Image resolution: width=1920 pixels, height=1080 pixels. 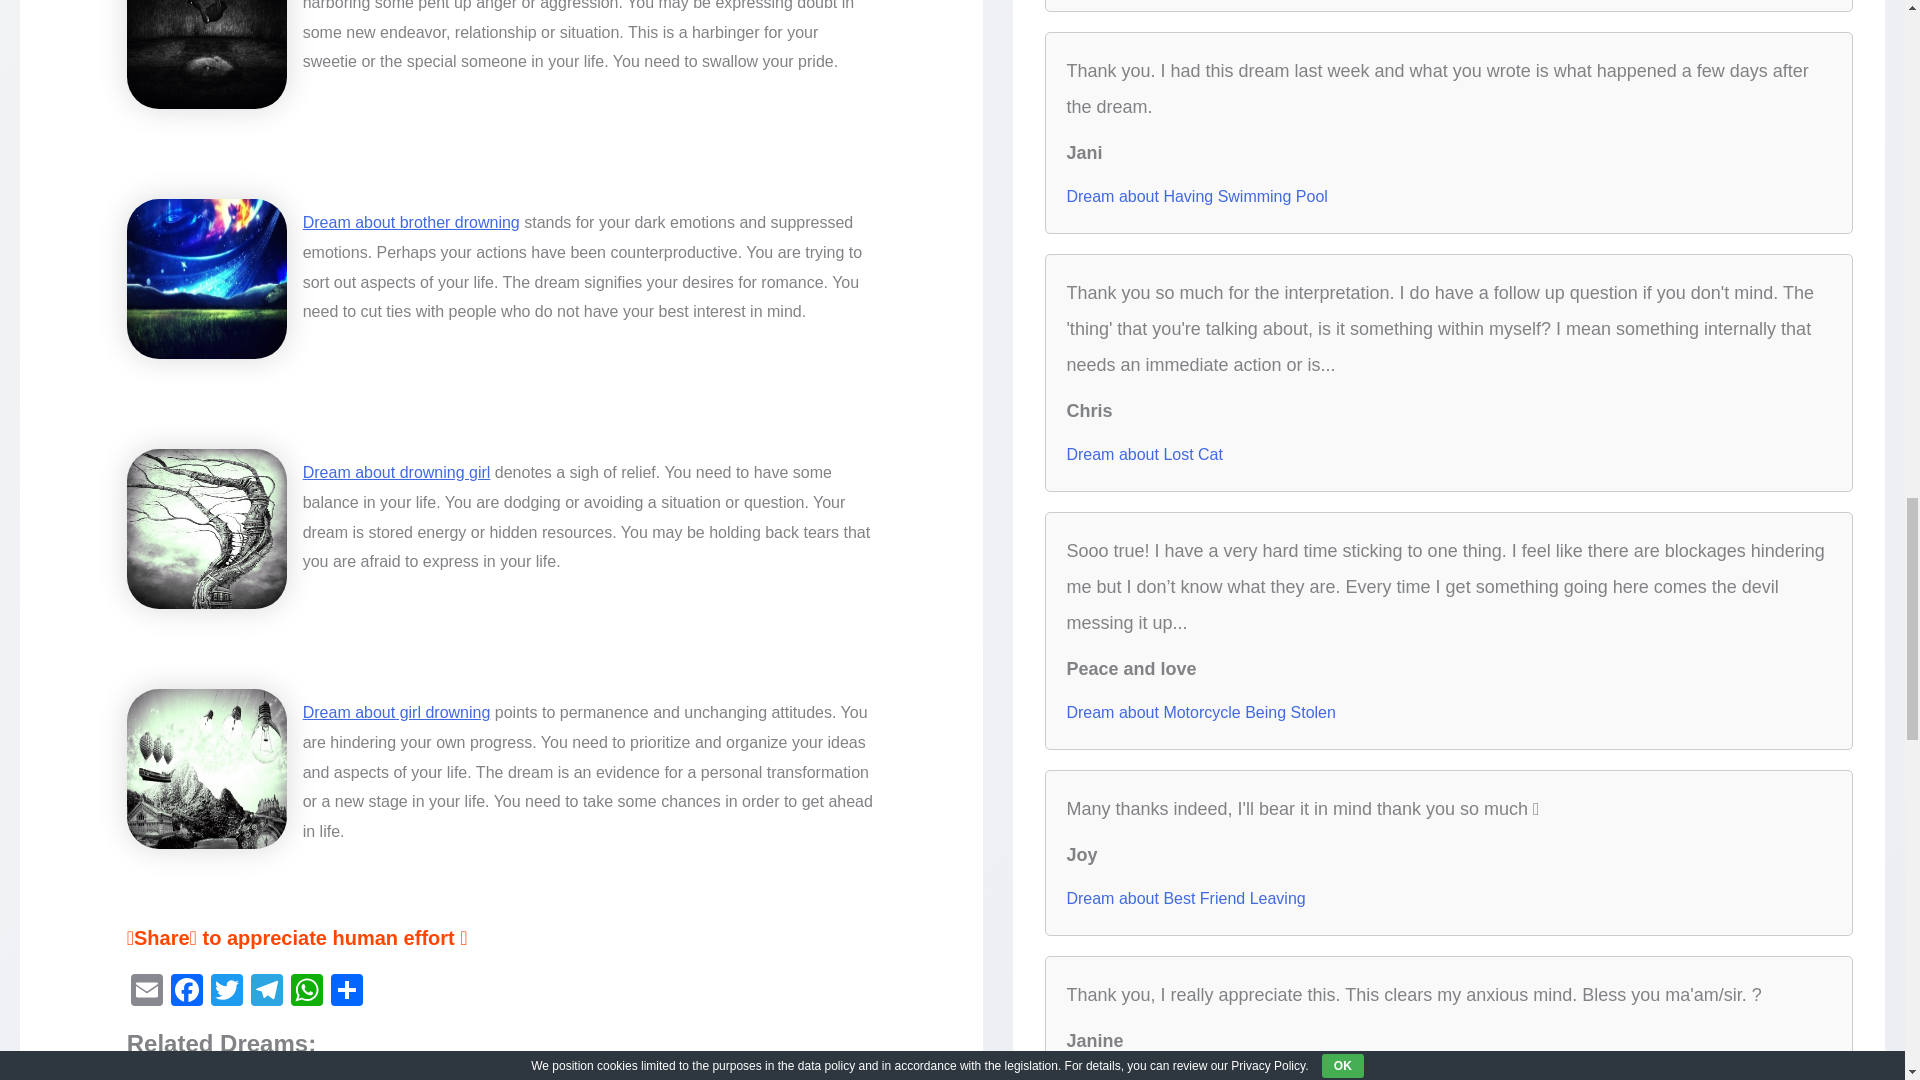 I want to click on Dream about Lost Cat, so click(x=1144, y=454).